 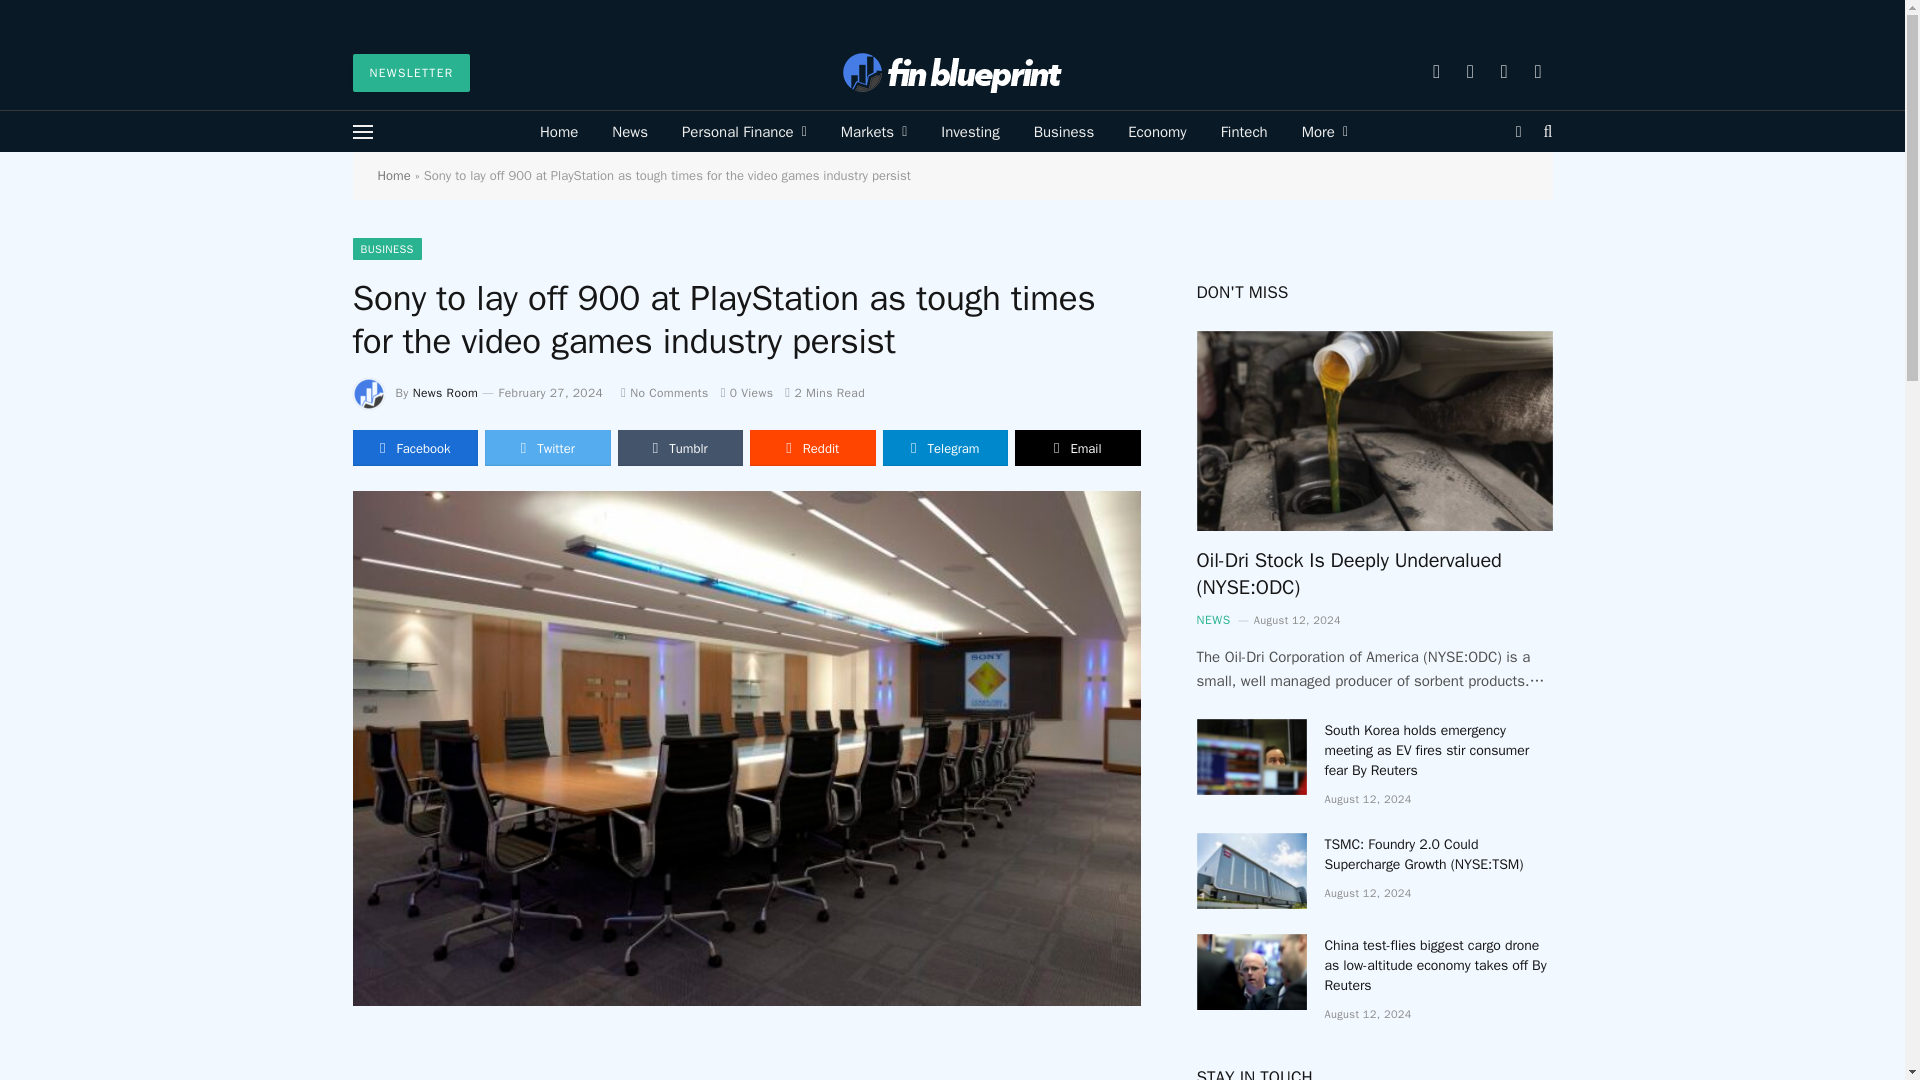 What do you see at coordinates (445, 392) in the screenshot?
I see `Posts by News Room` at bounding box center [445, 392].